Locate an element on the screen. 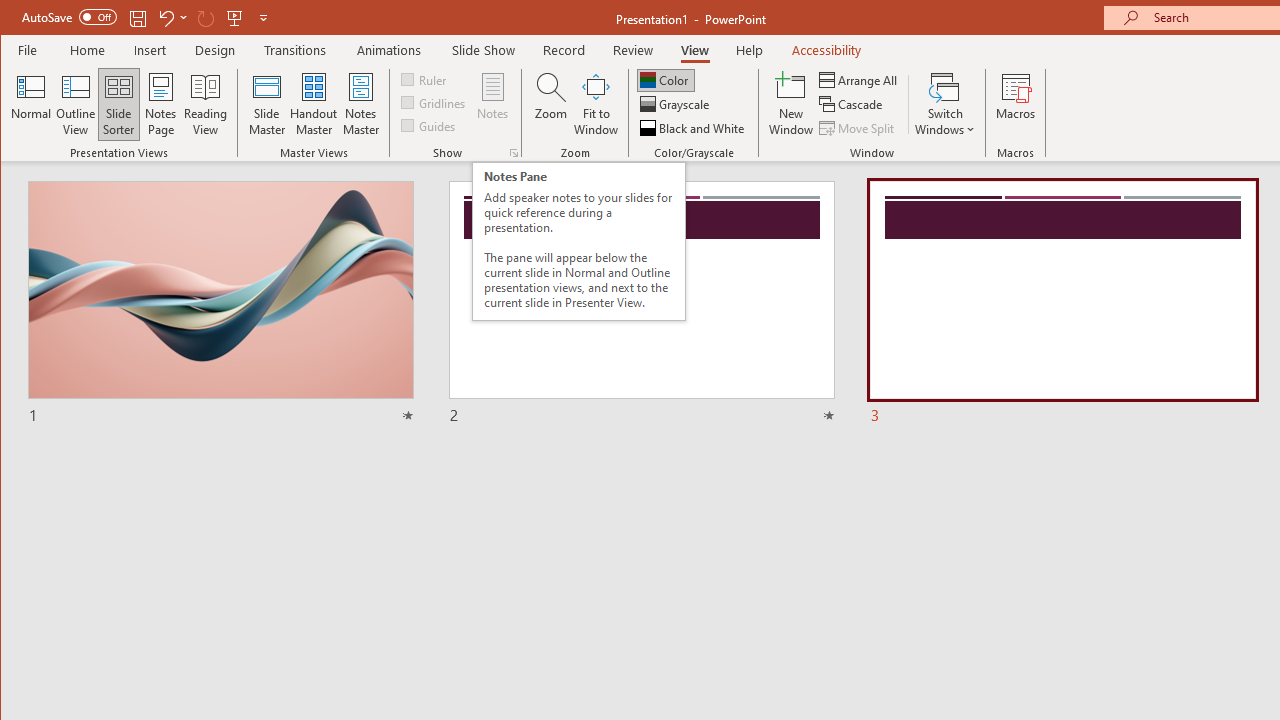 The image size is (1280, 720). Notes Master is located at coordinates (360, 104).